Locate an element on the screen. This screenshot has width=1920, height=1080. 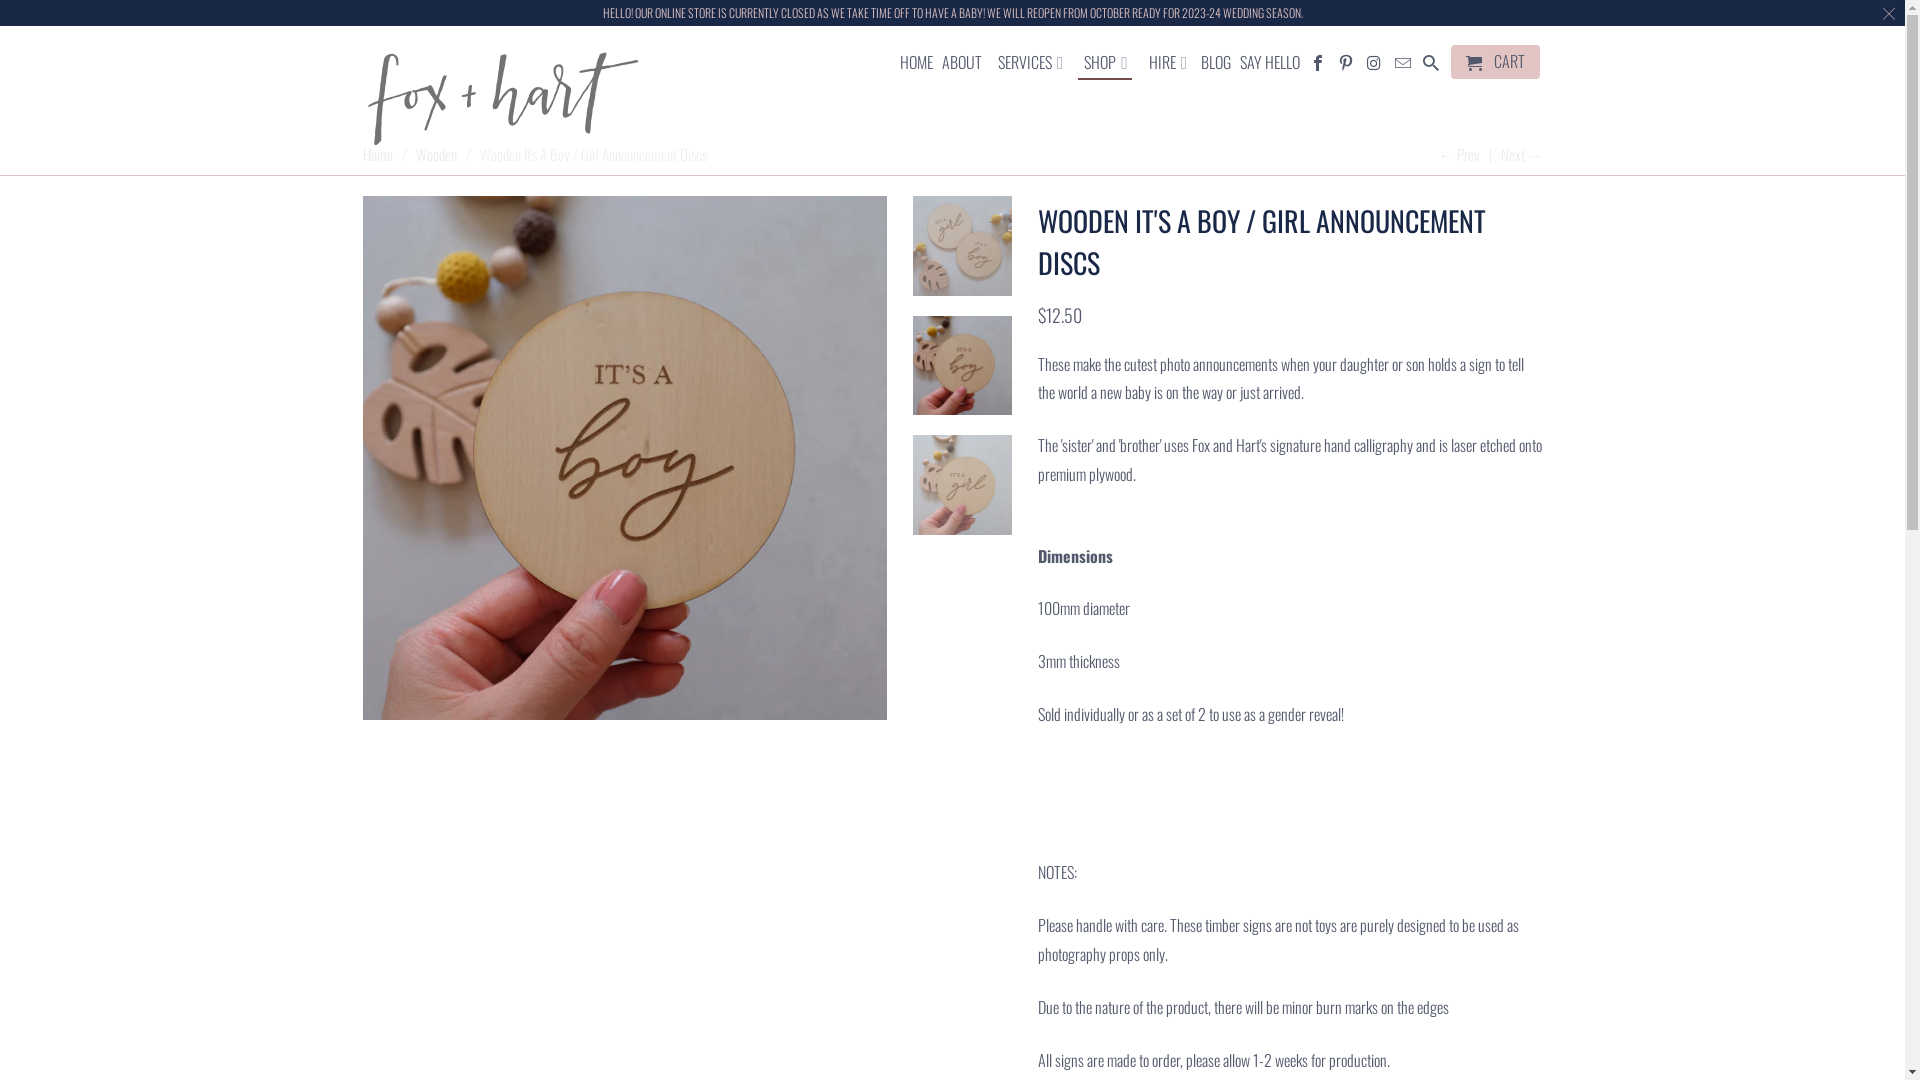
SAY HELLO is located at coordinates (1270, 66).